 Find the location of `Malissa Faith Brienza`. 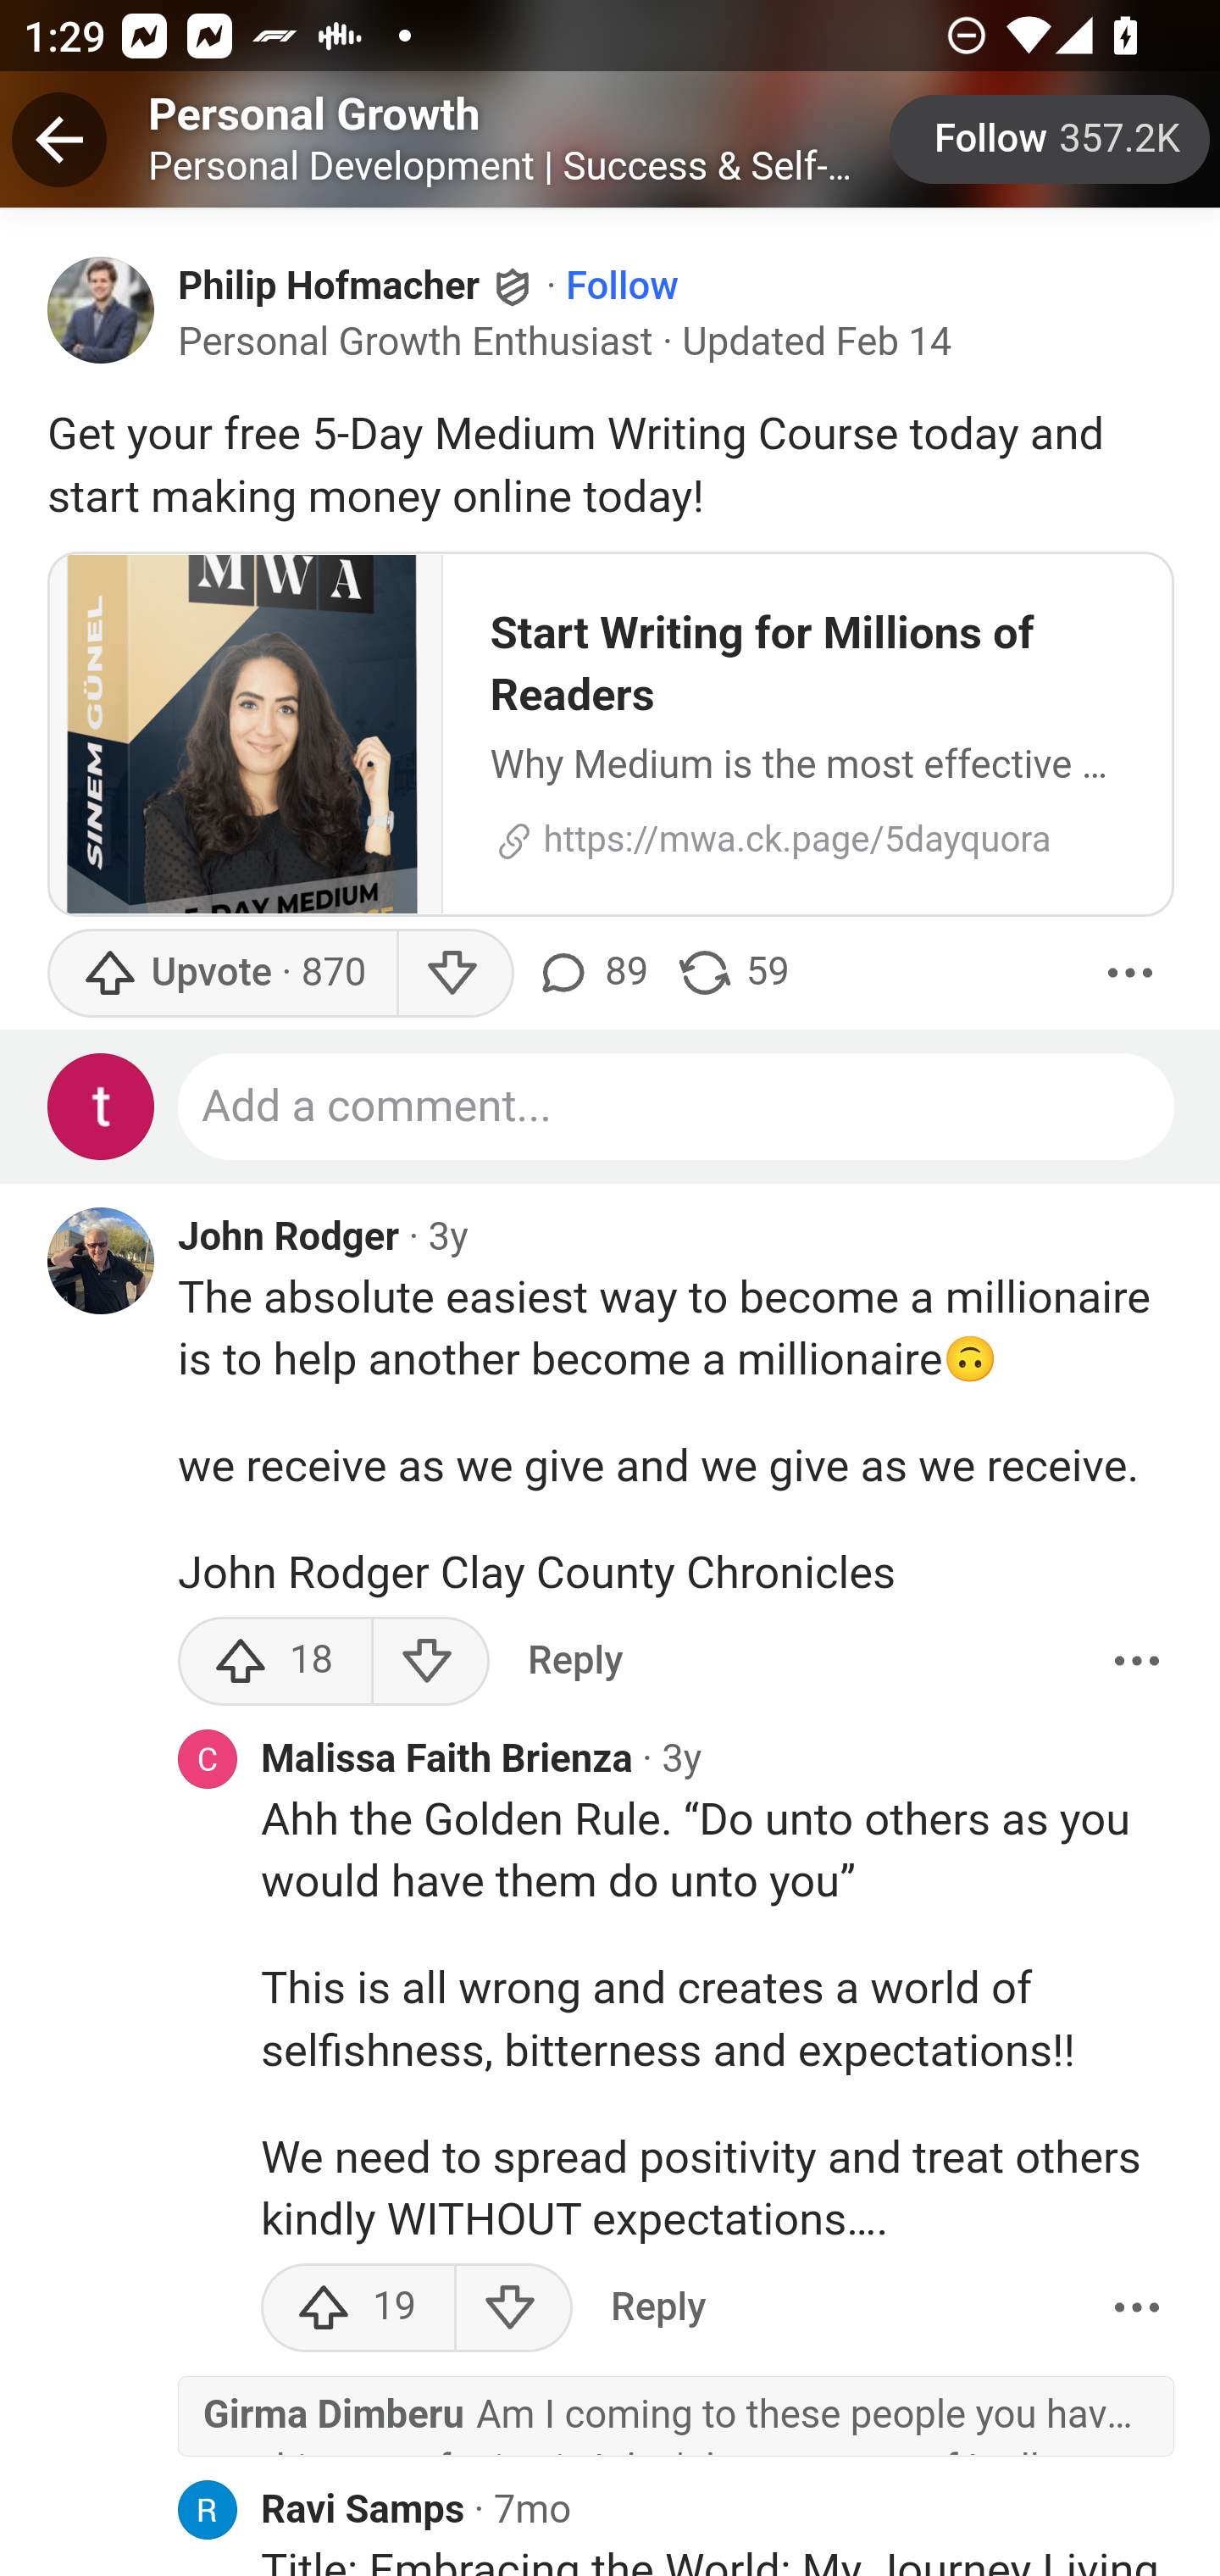

Malissa Faith Brienza is located at coordinates (447, 1759).